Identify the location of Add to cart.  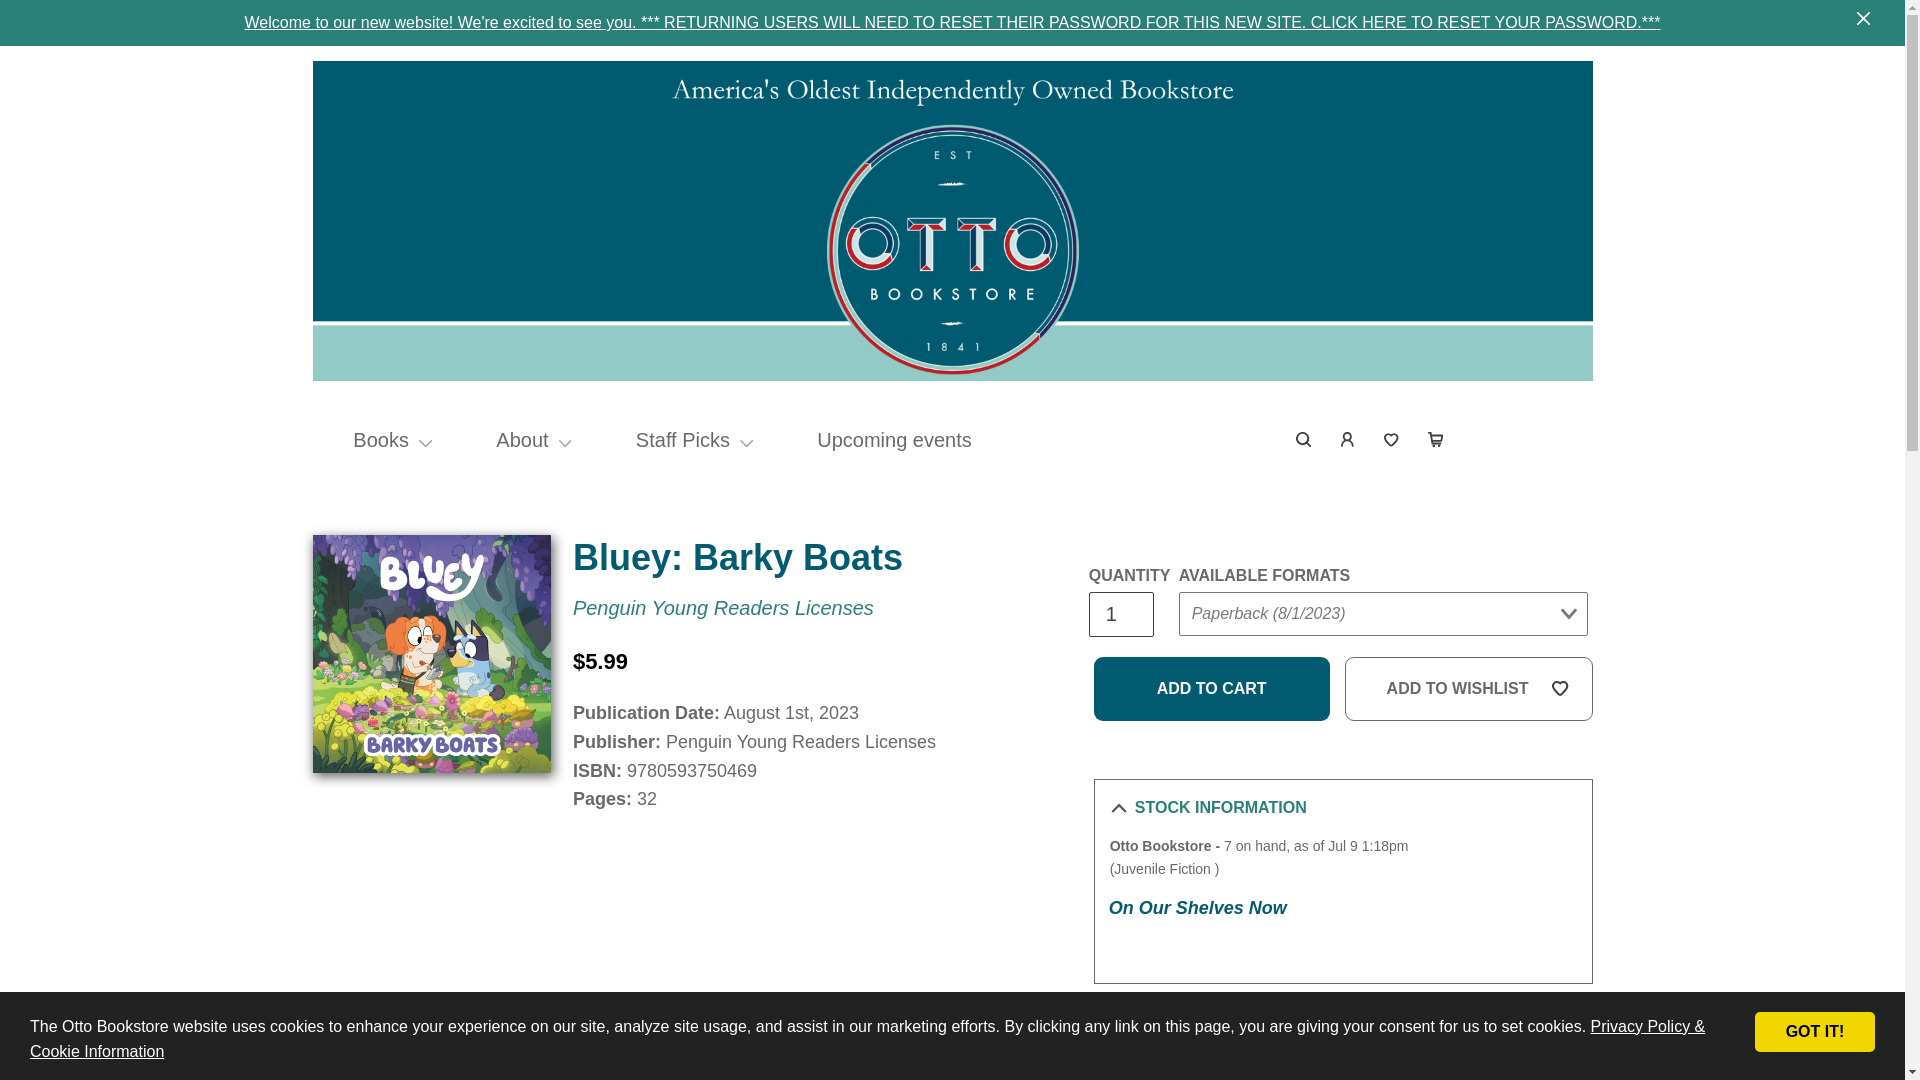
(1212, 688).